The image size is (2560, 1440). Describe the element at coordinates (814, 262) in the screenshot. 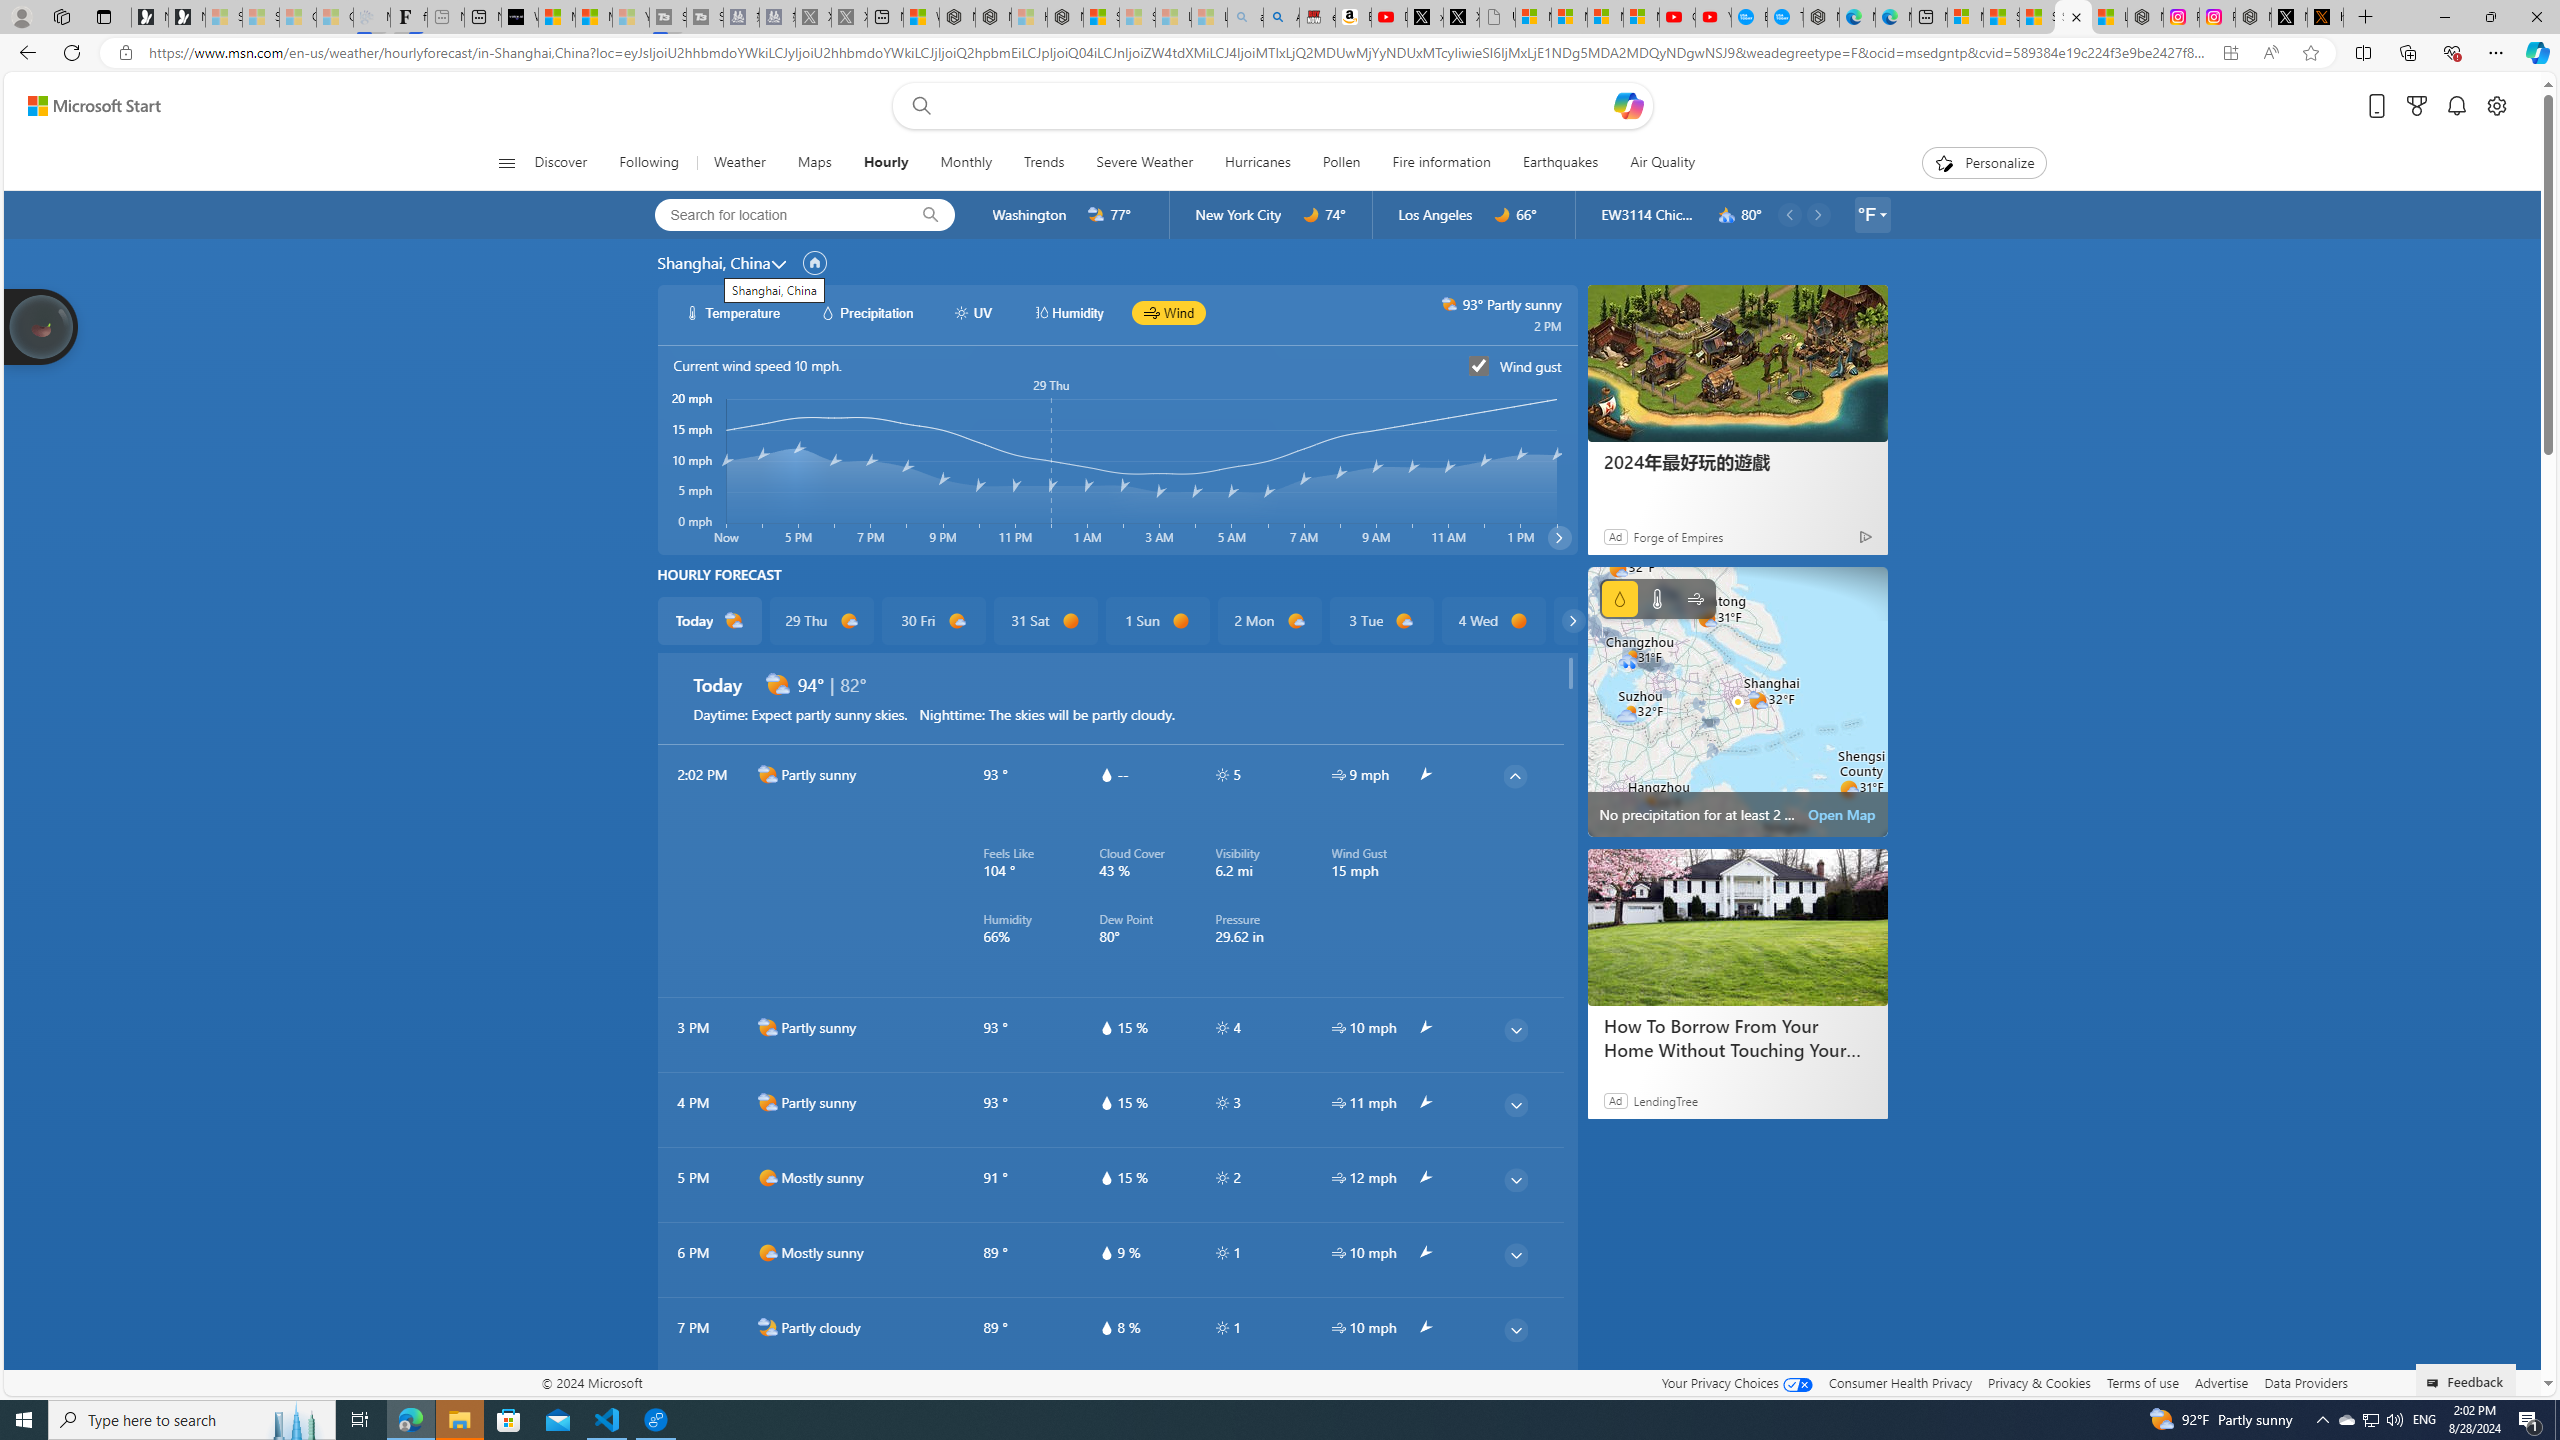

I see `locationName/setHomeLocation` at that location.